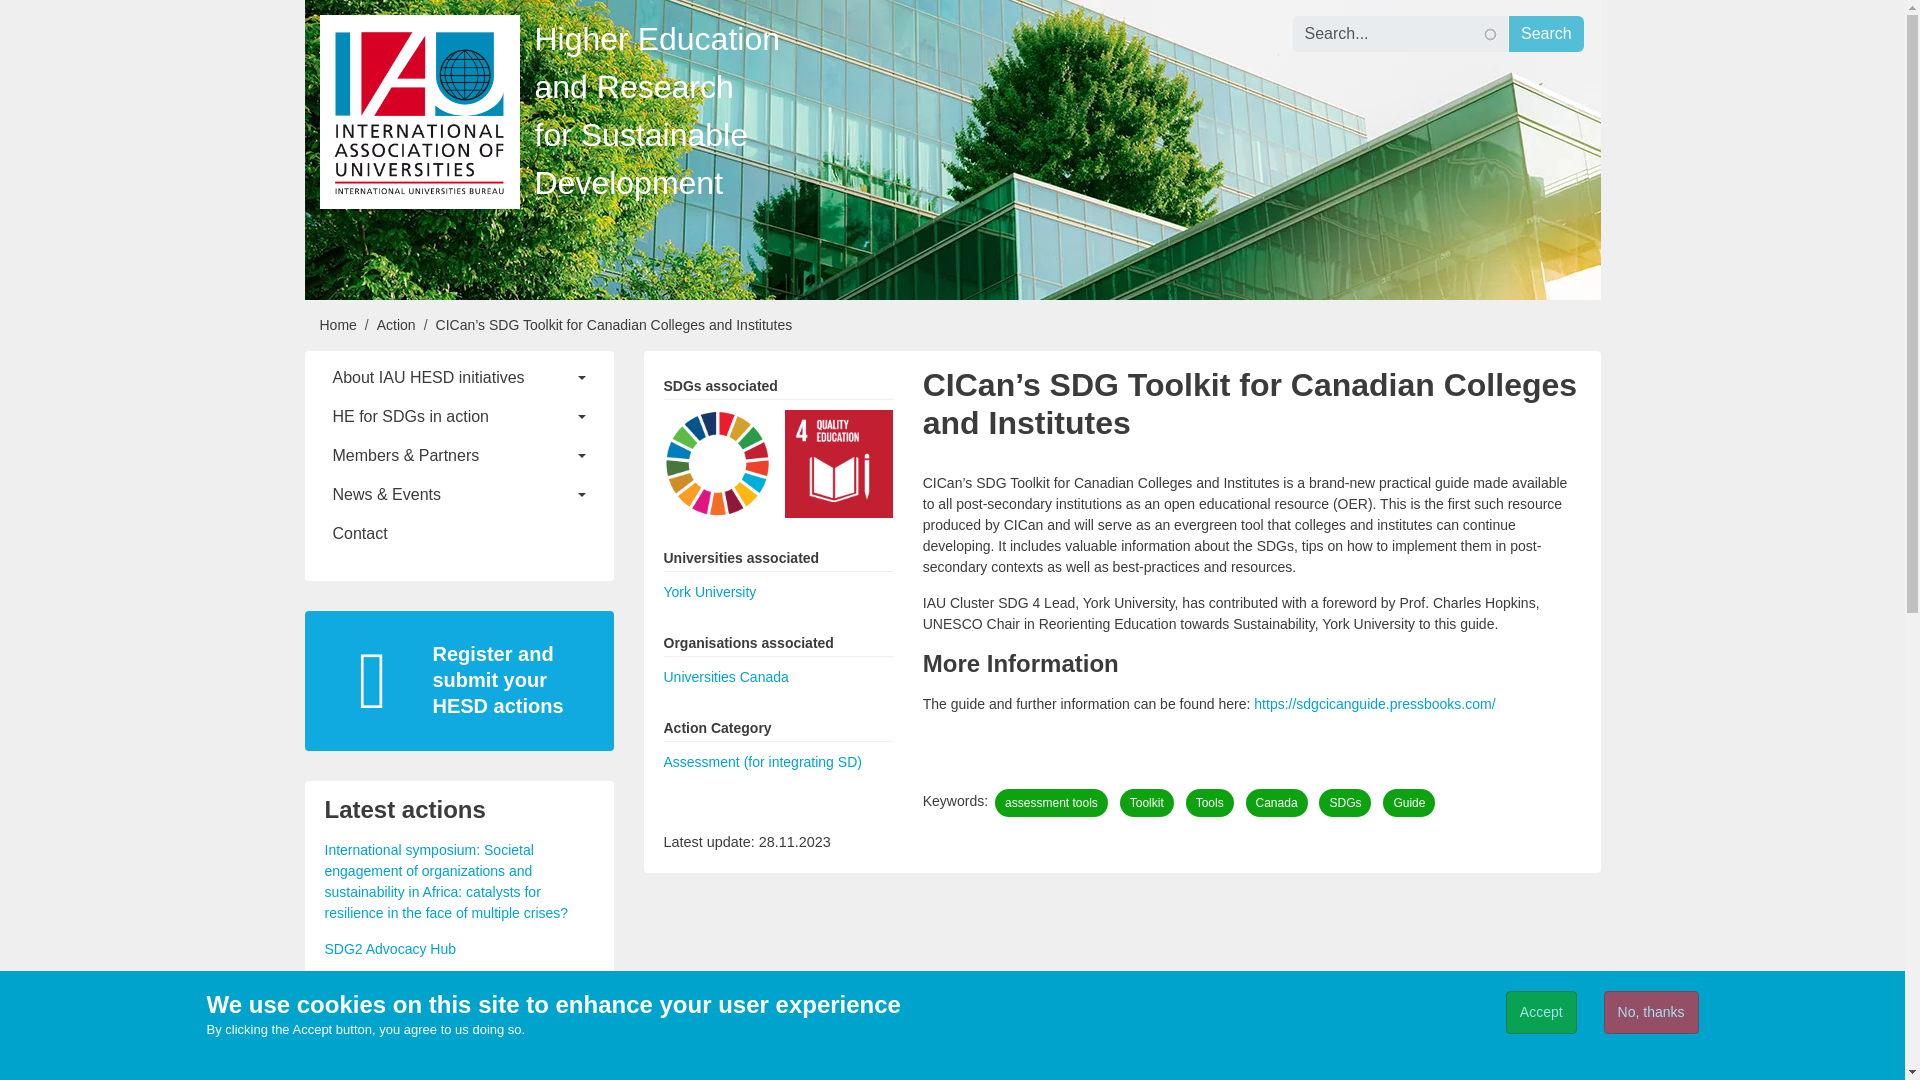  I want to click on HE for SDGs in action, so click(458, 416).